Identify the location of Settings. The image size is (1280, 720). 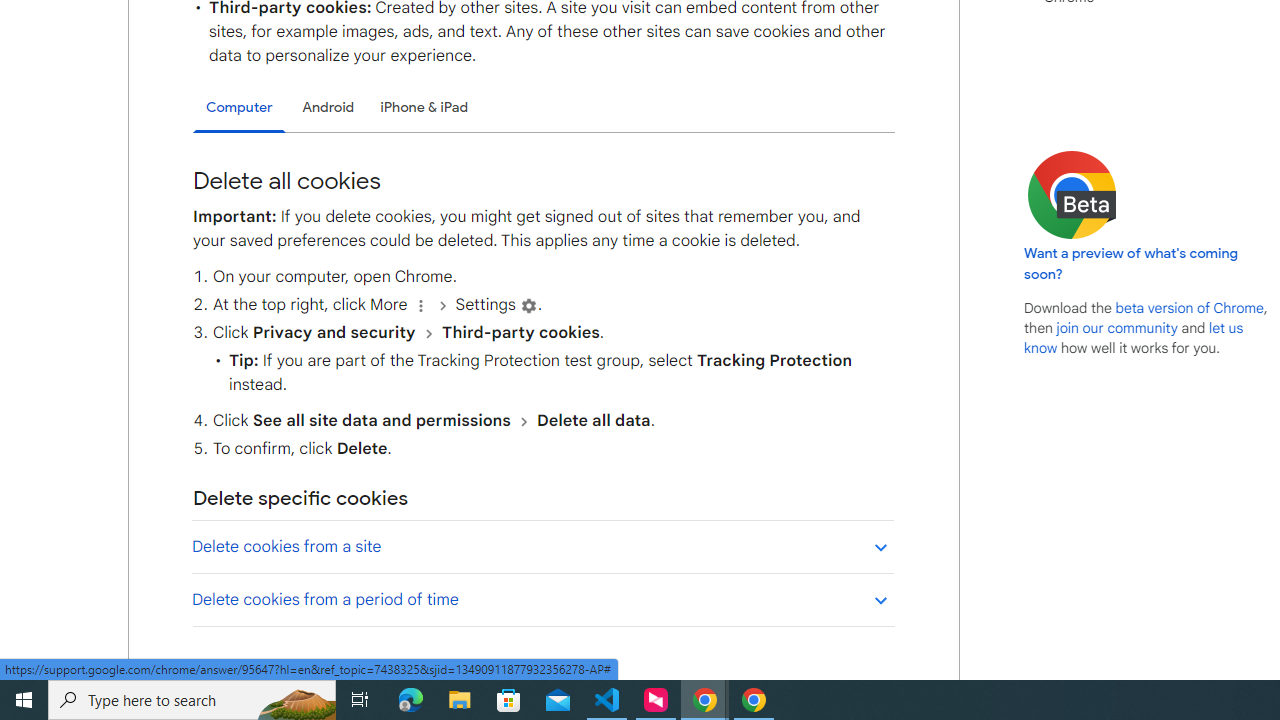
(528, 305).